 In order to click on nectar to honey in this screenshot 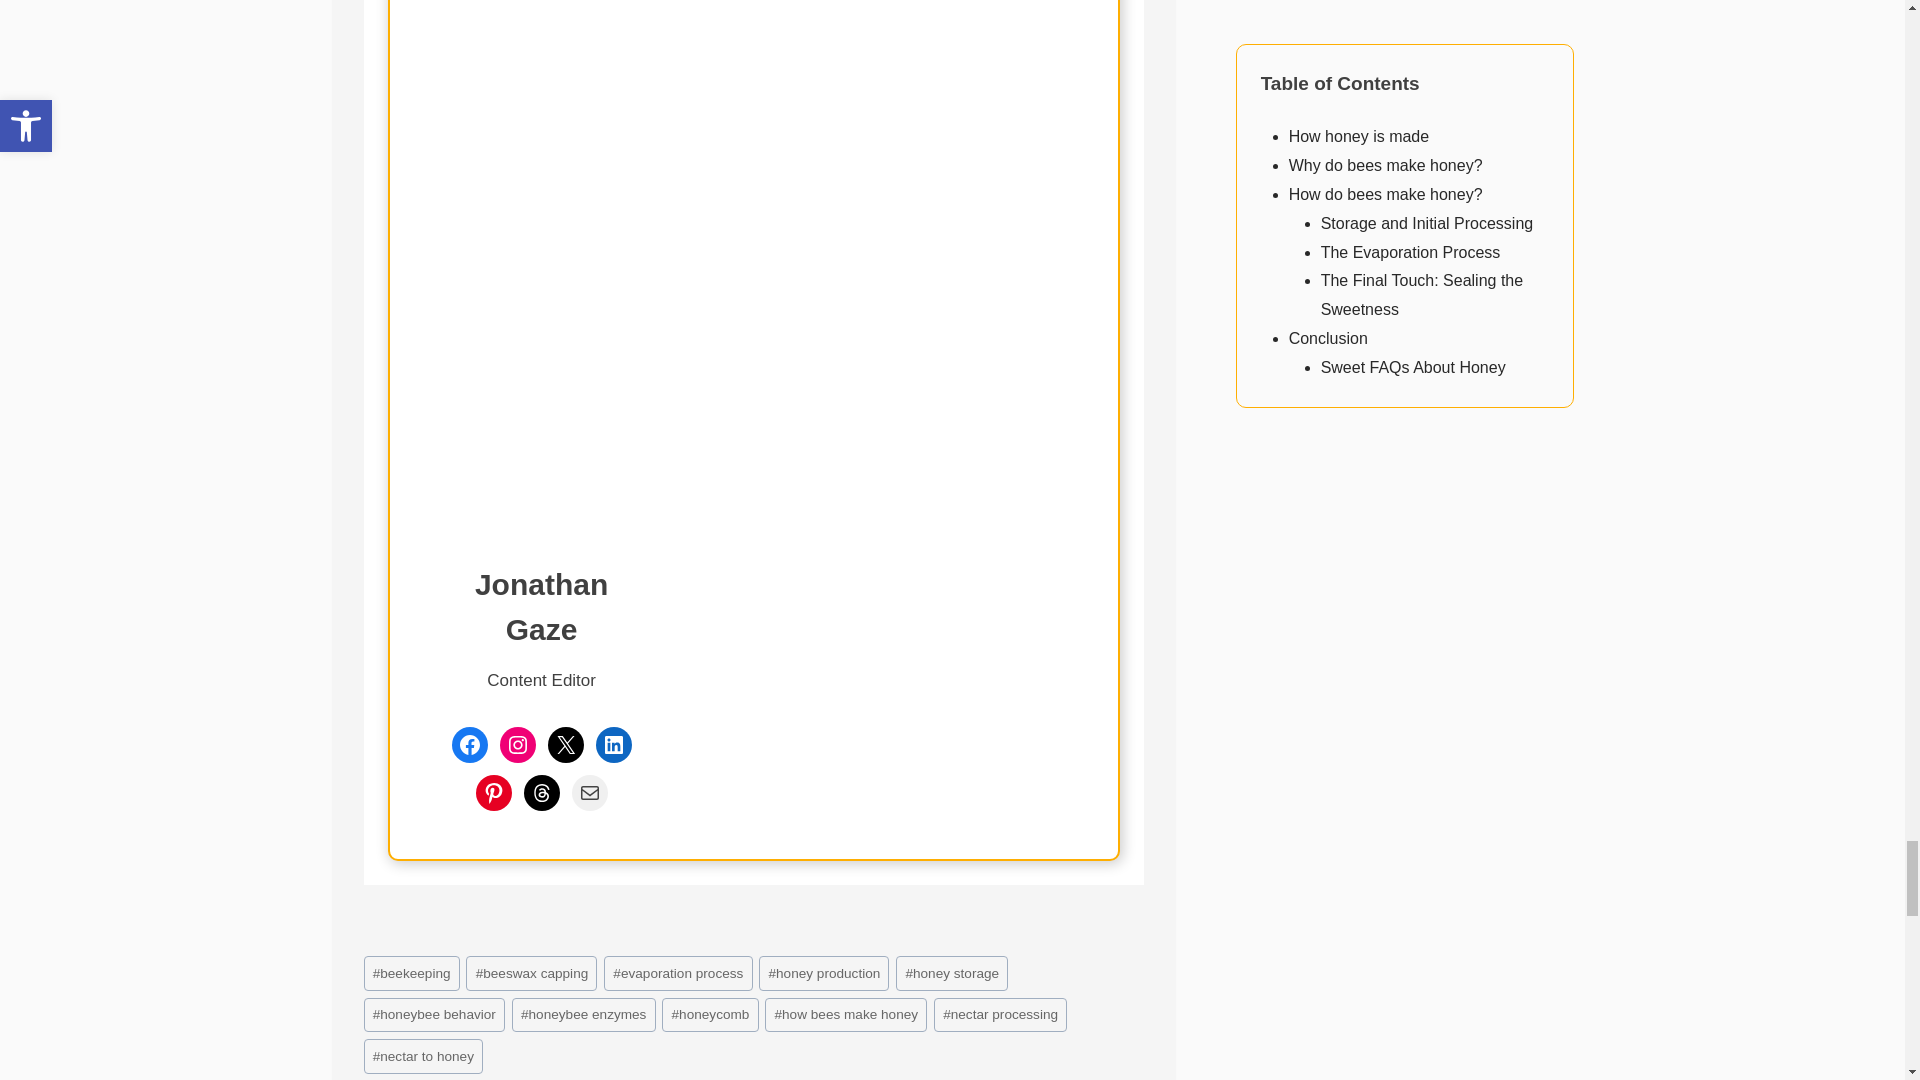, I will do `click(424, 1056)`.